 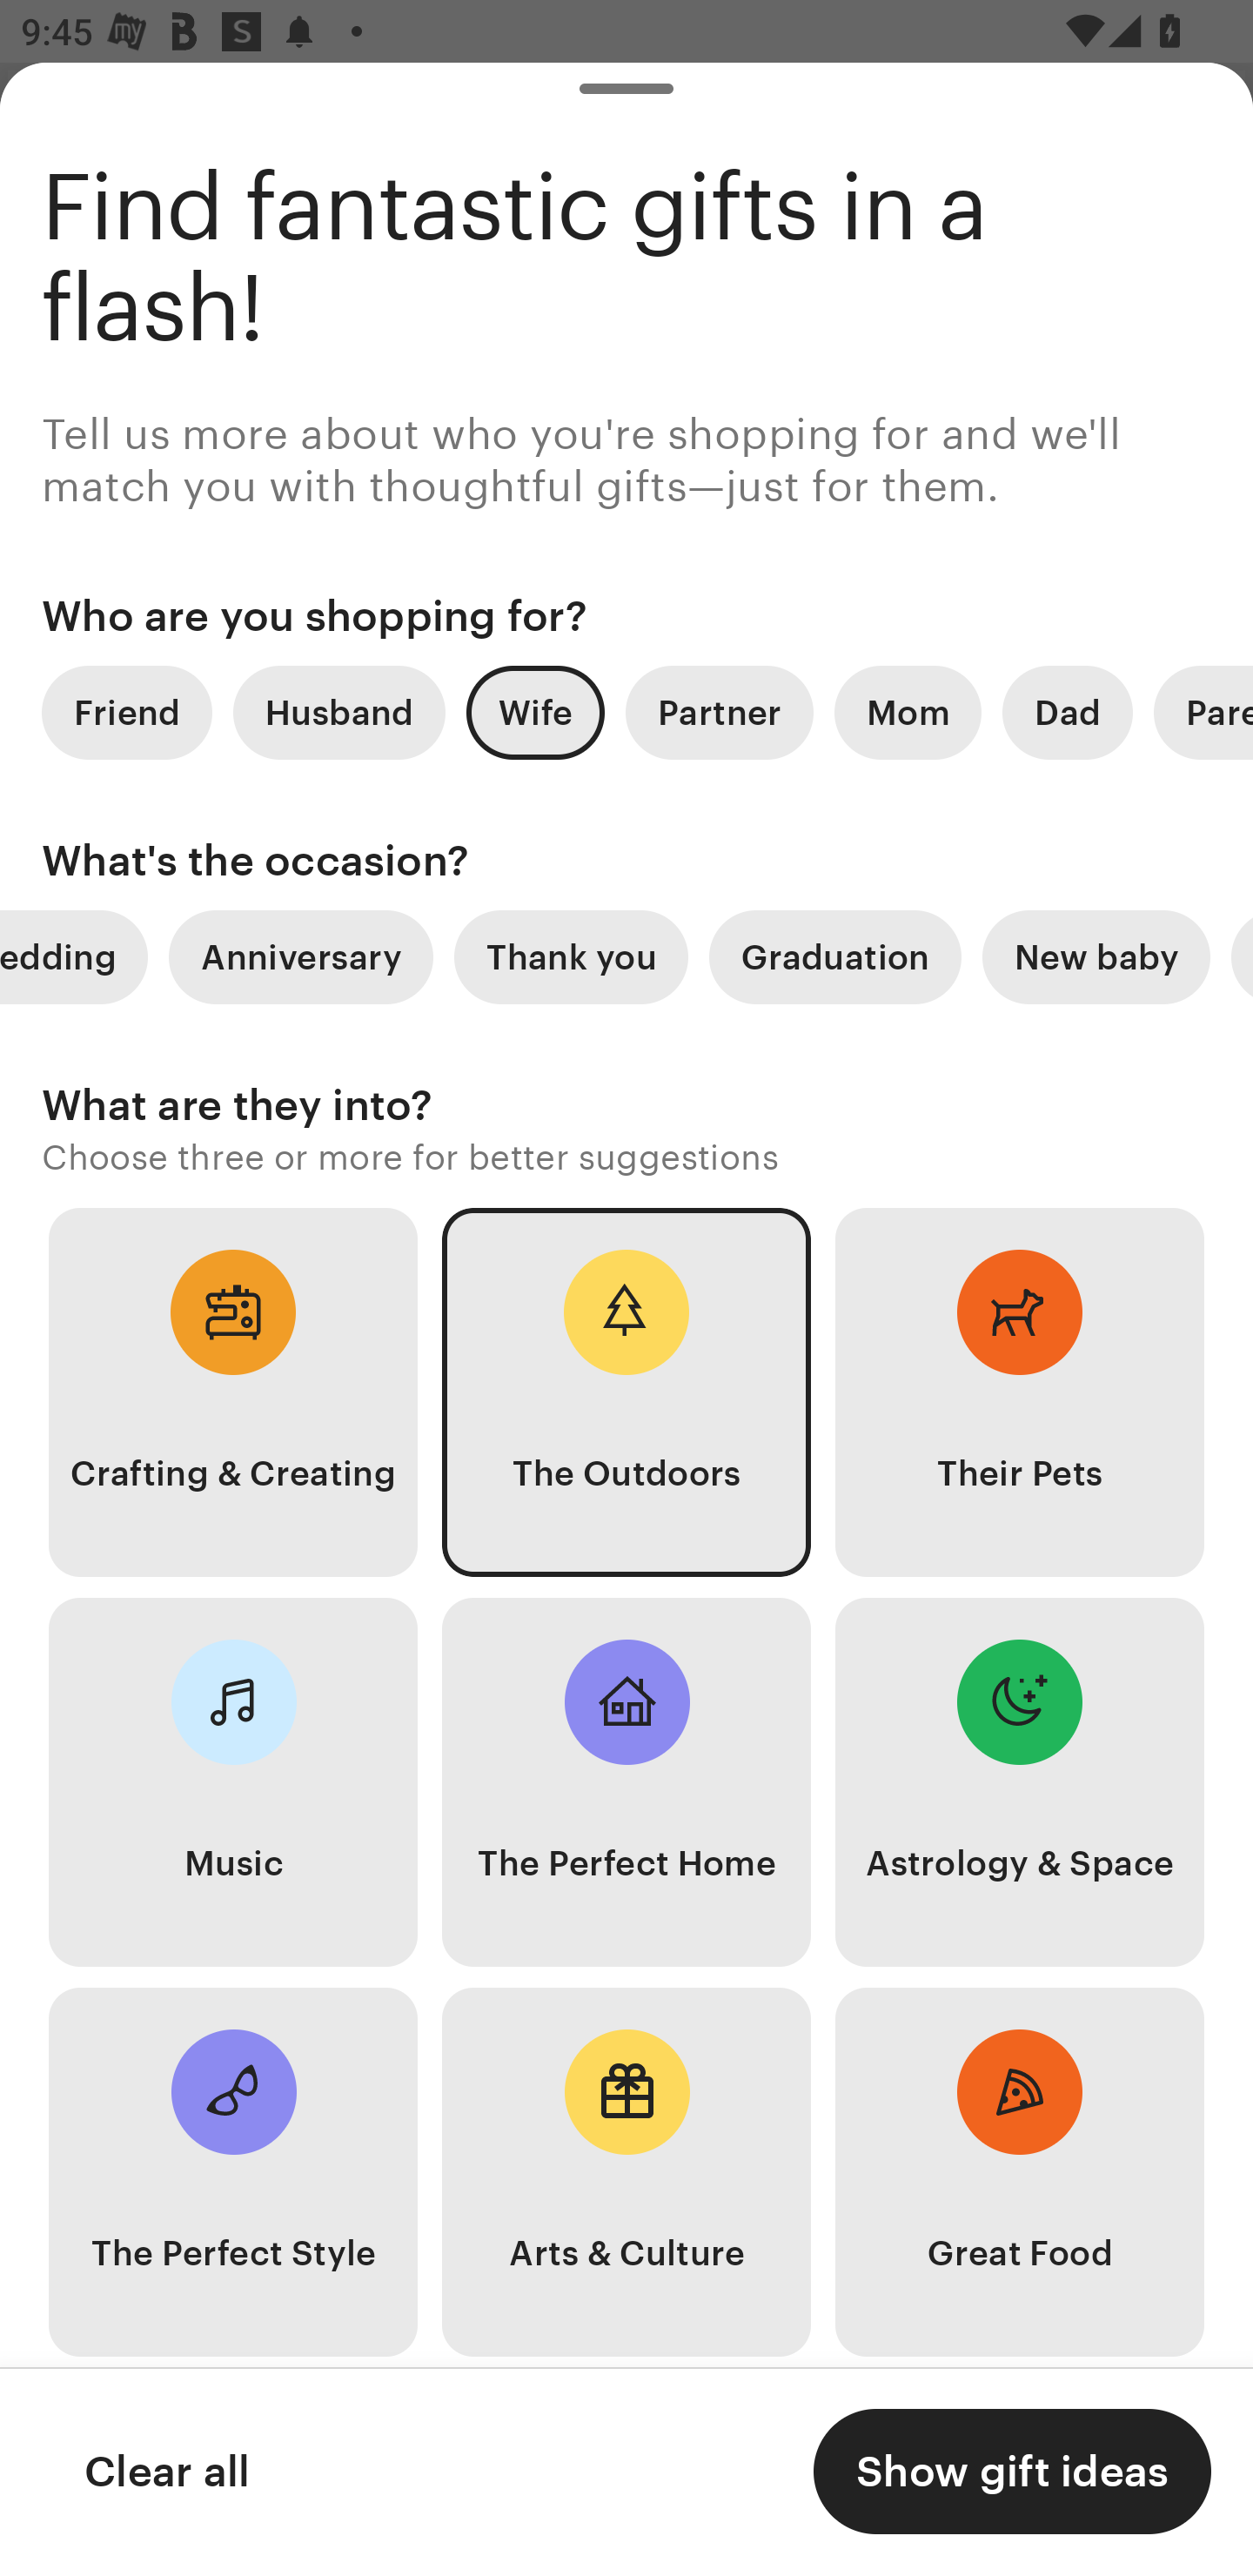 What do you see at coordinates (835, 957) in the screenshot?
I see `Graduation` at bounding box center [835, 957].